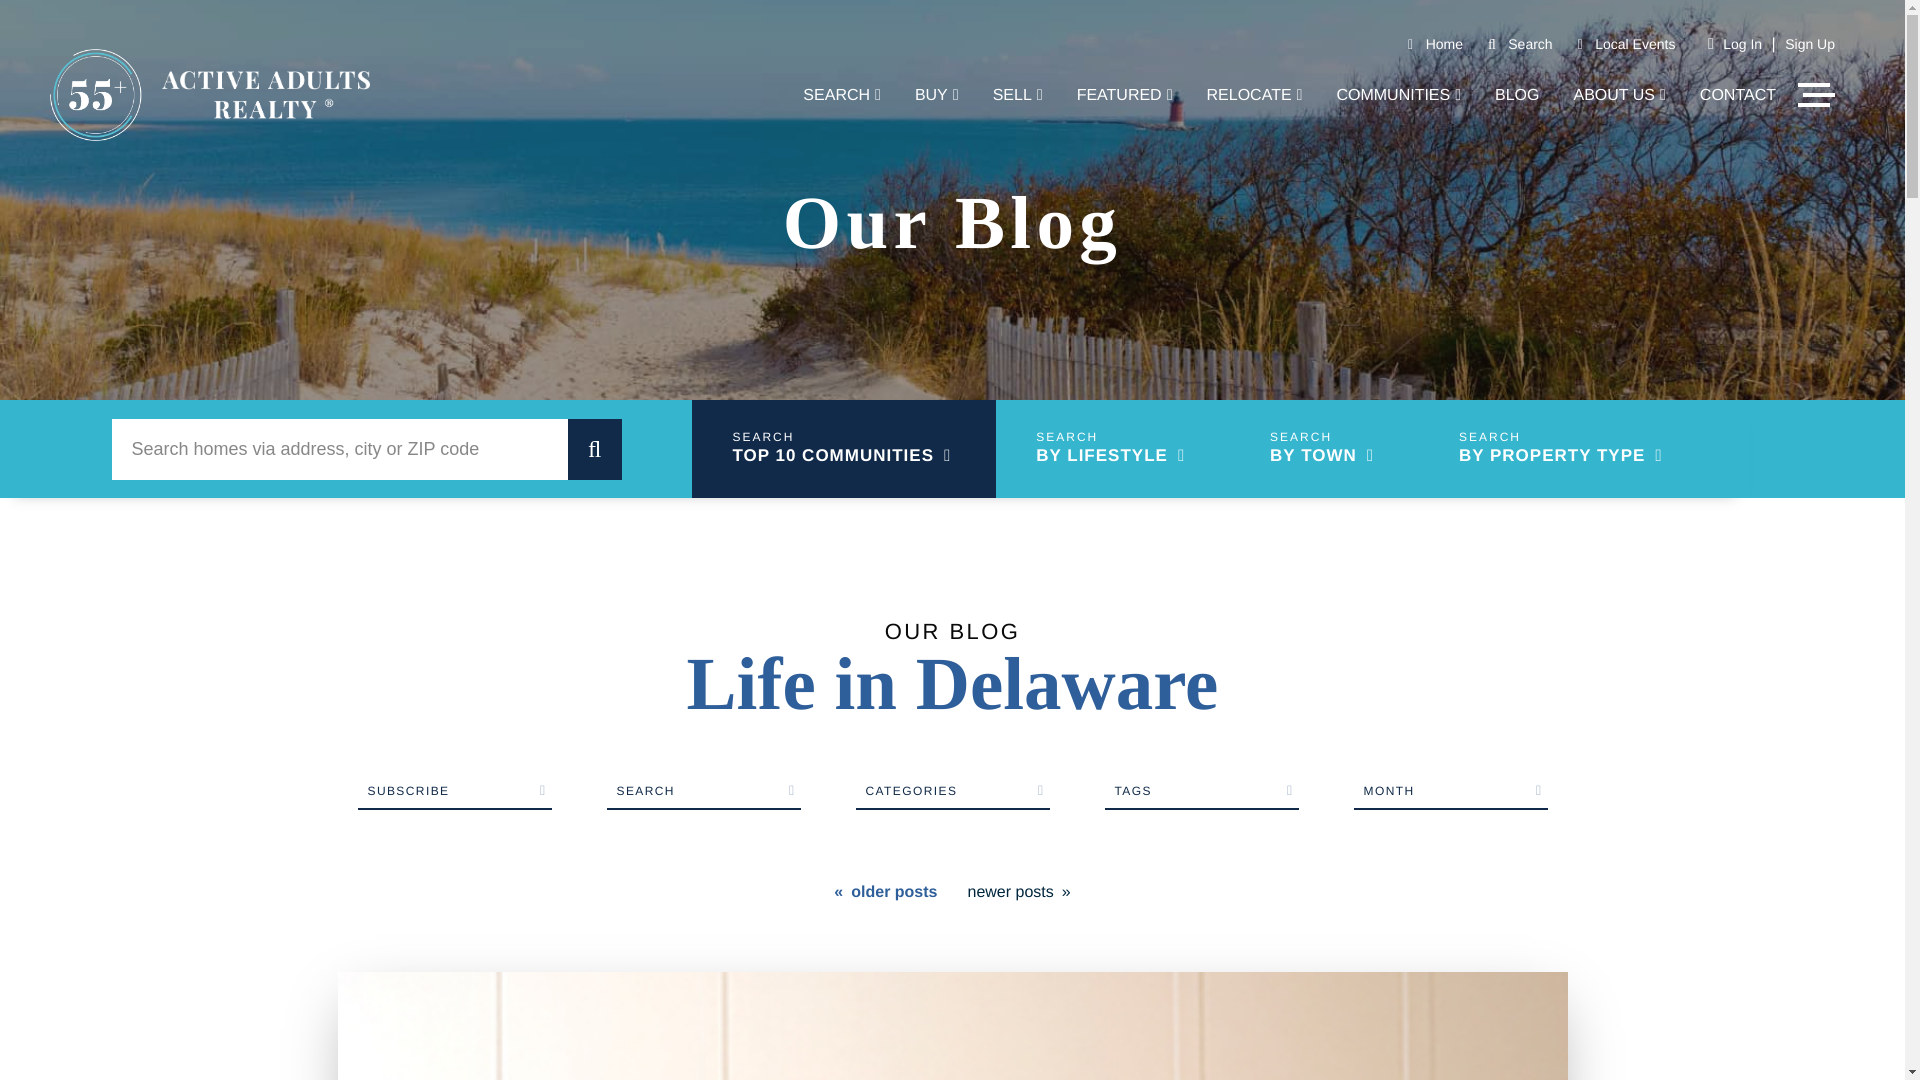 This screenshot has width=1920, height=1080. Describe the element at coordinates (1742, 43) in the screenshot. I see `Log In` at that location.